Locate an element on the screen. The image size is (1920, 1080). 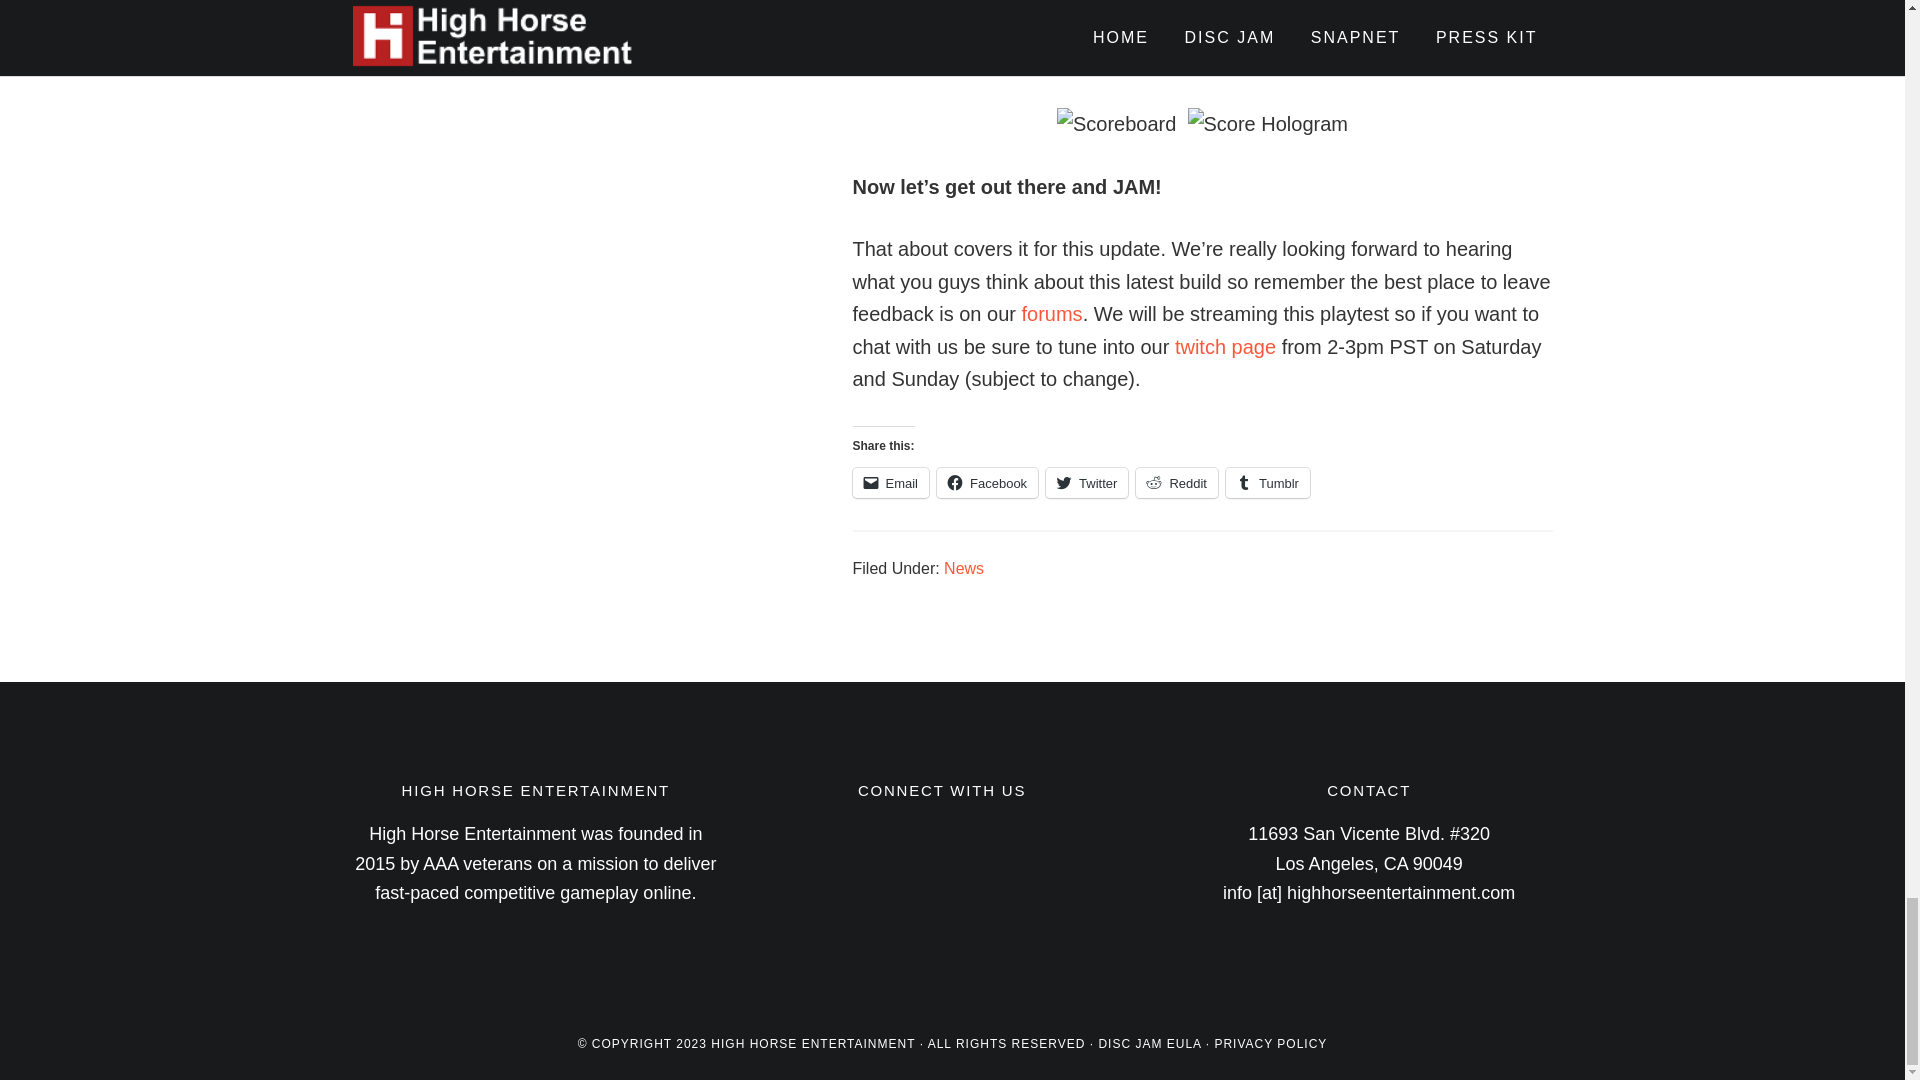
twitch page is located at coordinates (1226, 346).